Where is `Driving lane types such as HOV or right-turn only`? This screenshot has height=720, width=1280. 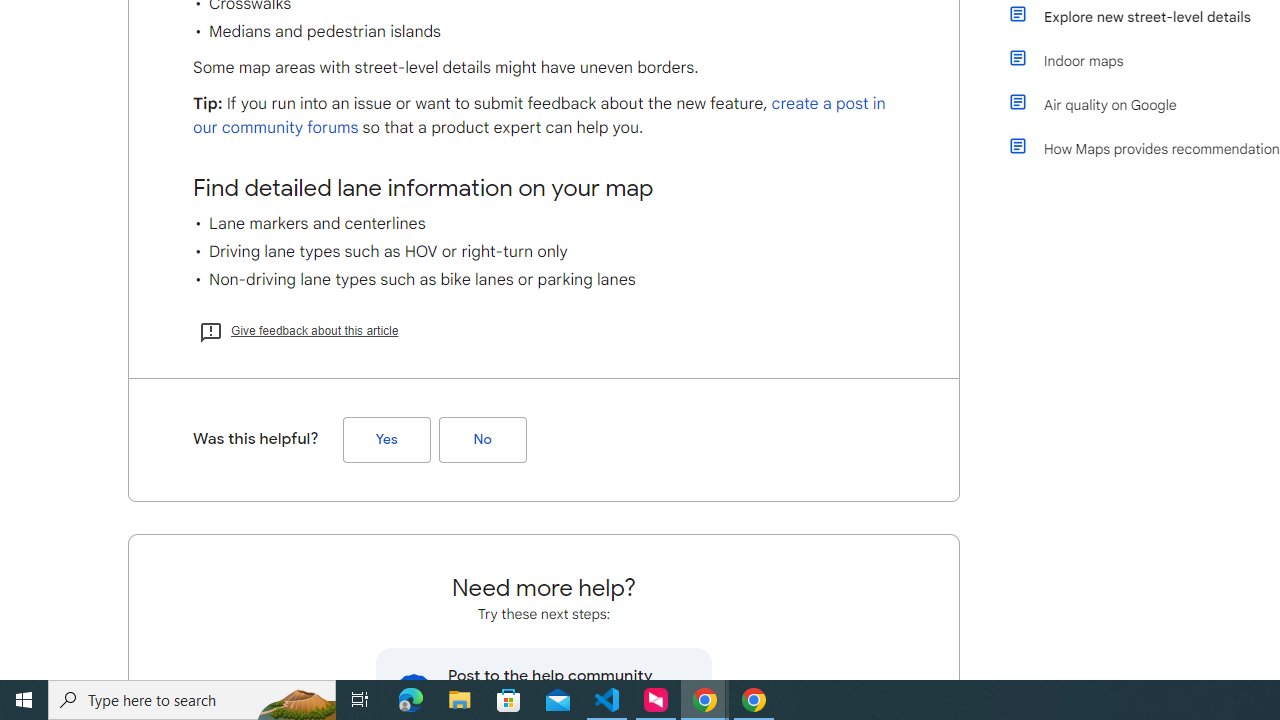
Driving lane types such as HOV or right-turn only is located at coordinates (544, 252).